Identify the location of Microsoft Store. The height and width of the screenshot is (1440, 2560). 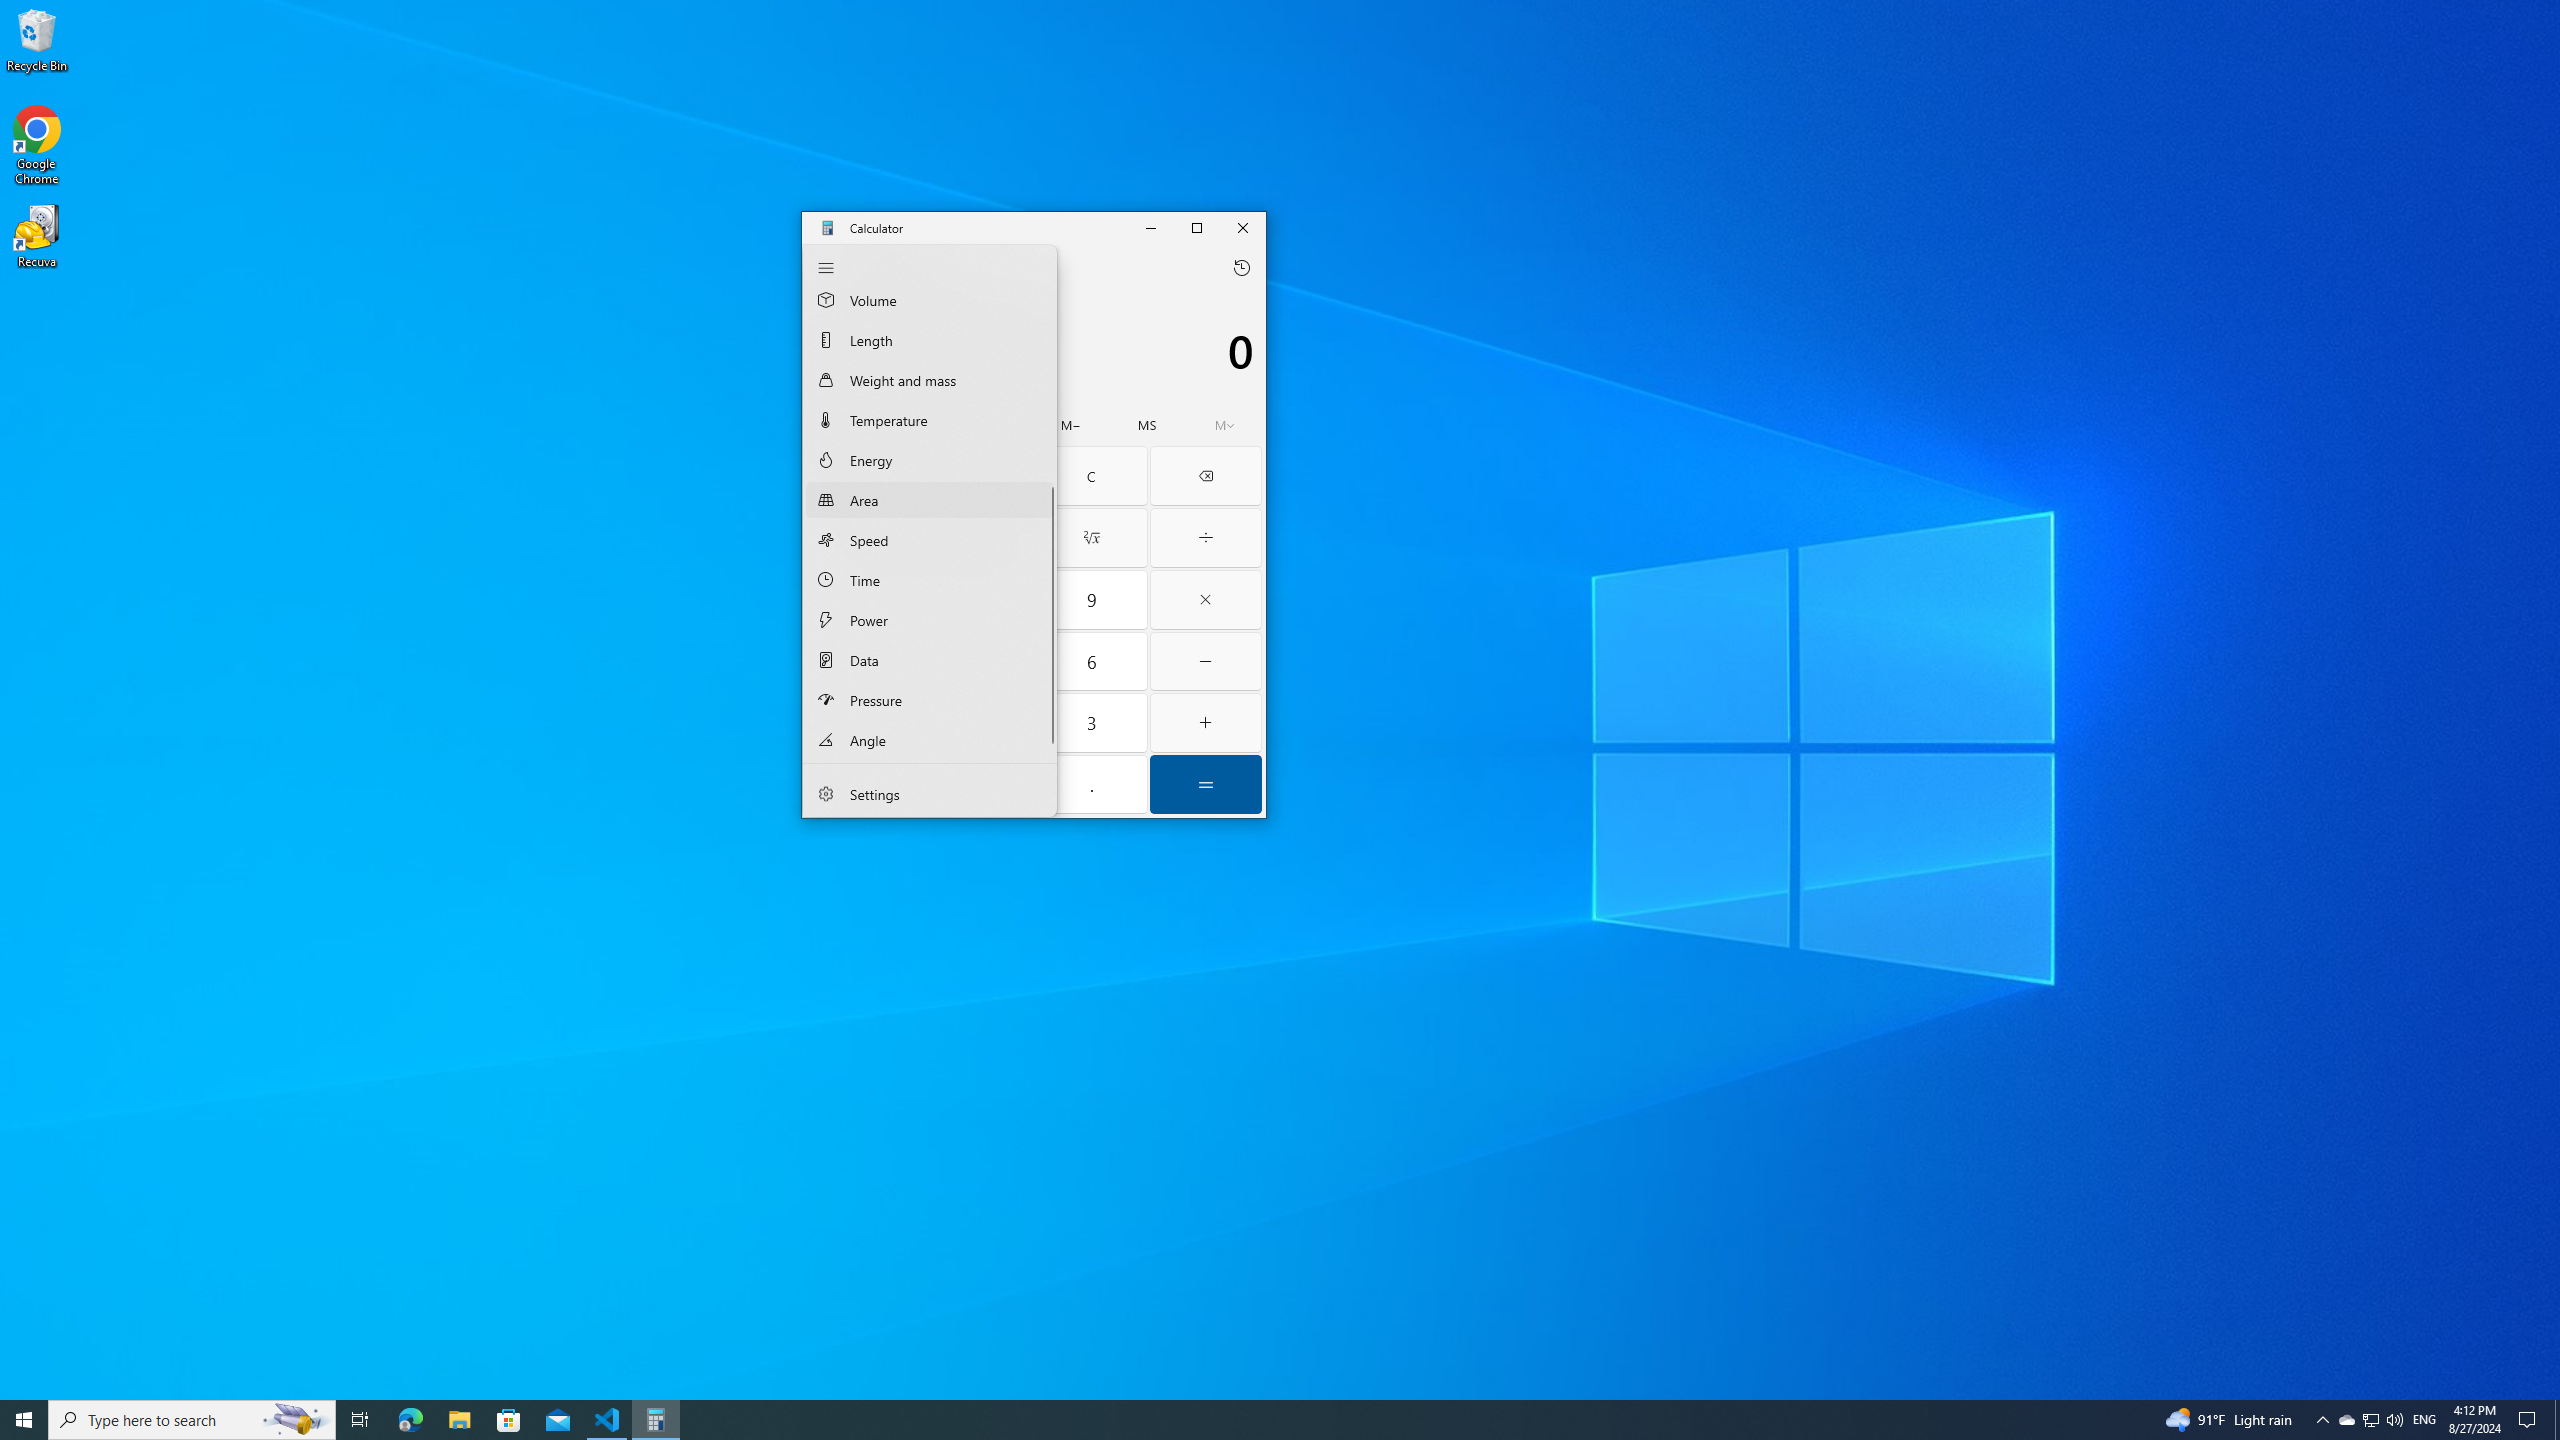
(509, 1420).